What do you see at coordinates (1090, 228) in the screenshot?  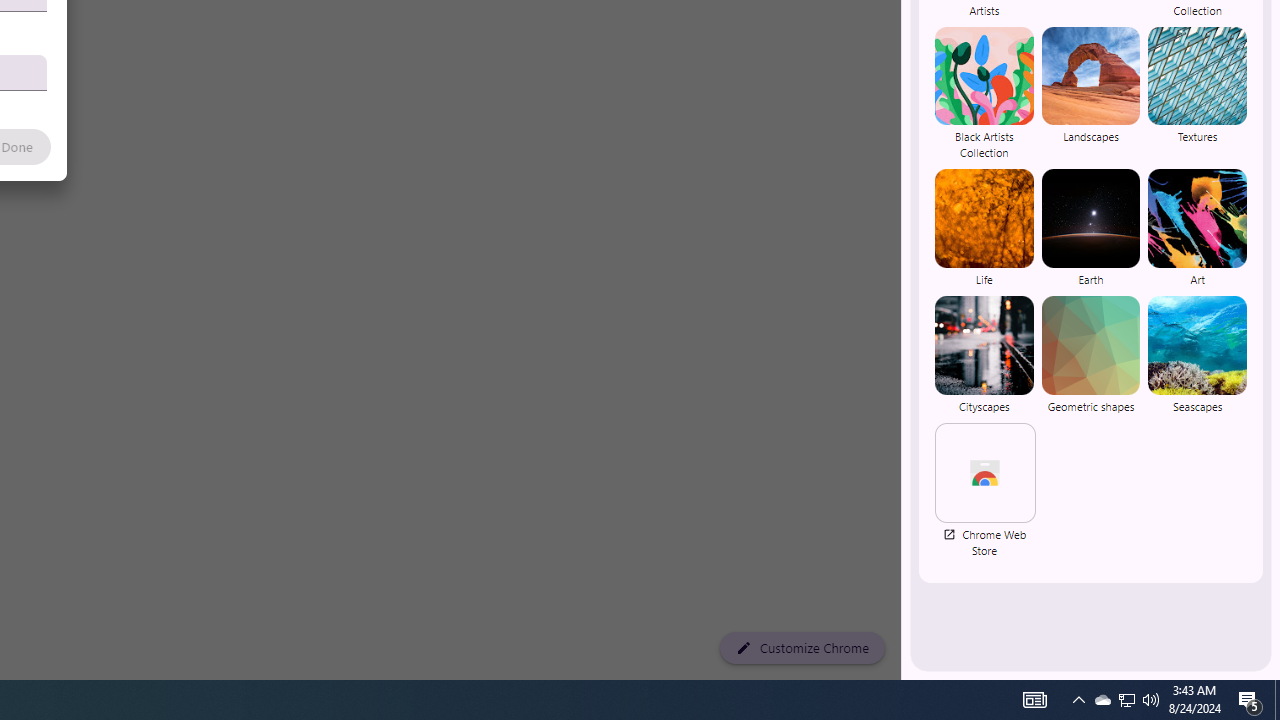 I see `Earth` at bounding box center [1090, 228].